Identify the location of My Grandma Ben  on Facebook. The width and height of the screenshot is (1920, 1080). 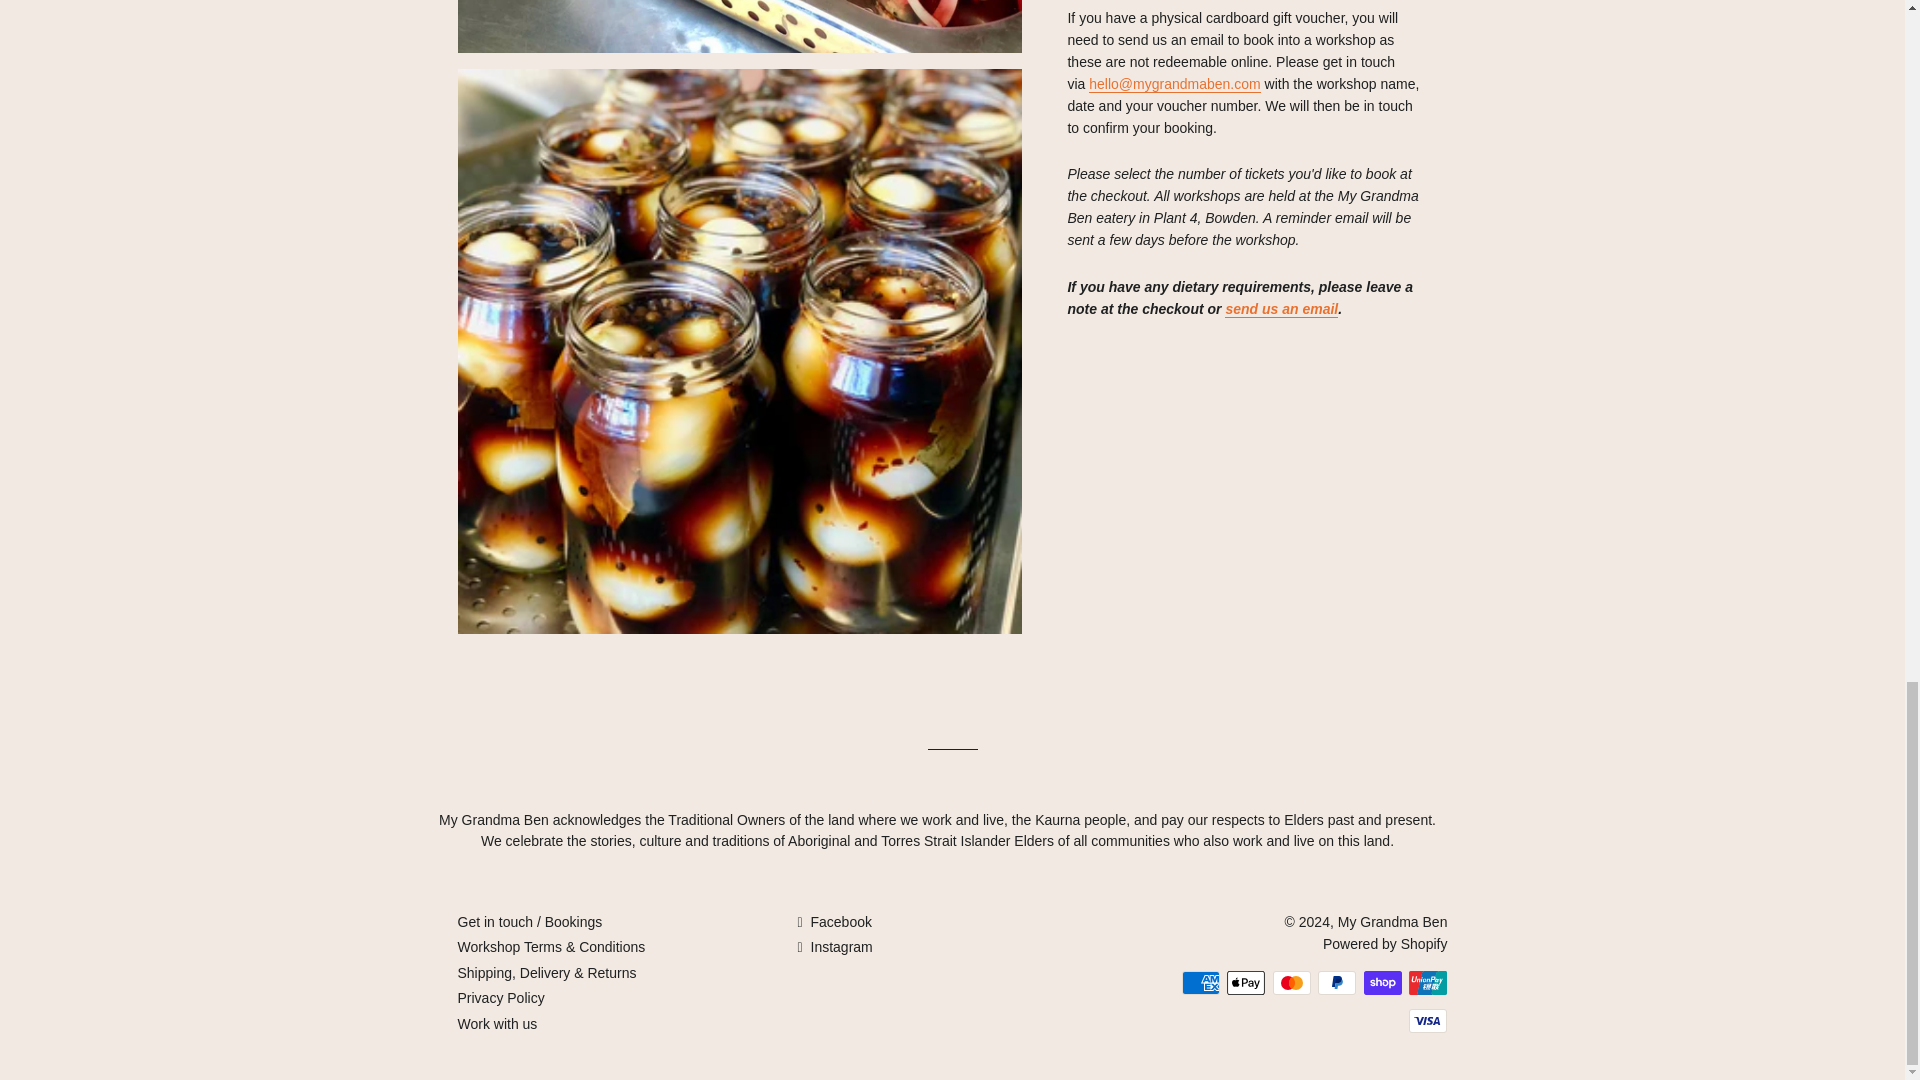
(834, 921).